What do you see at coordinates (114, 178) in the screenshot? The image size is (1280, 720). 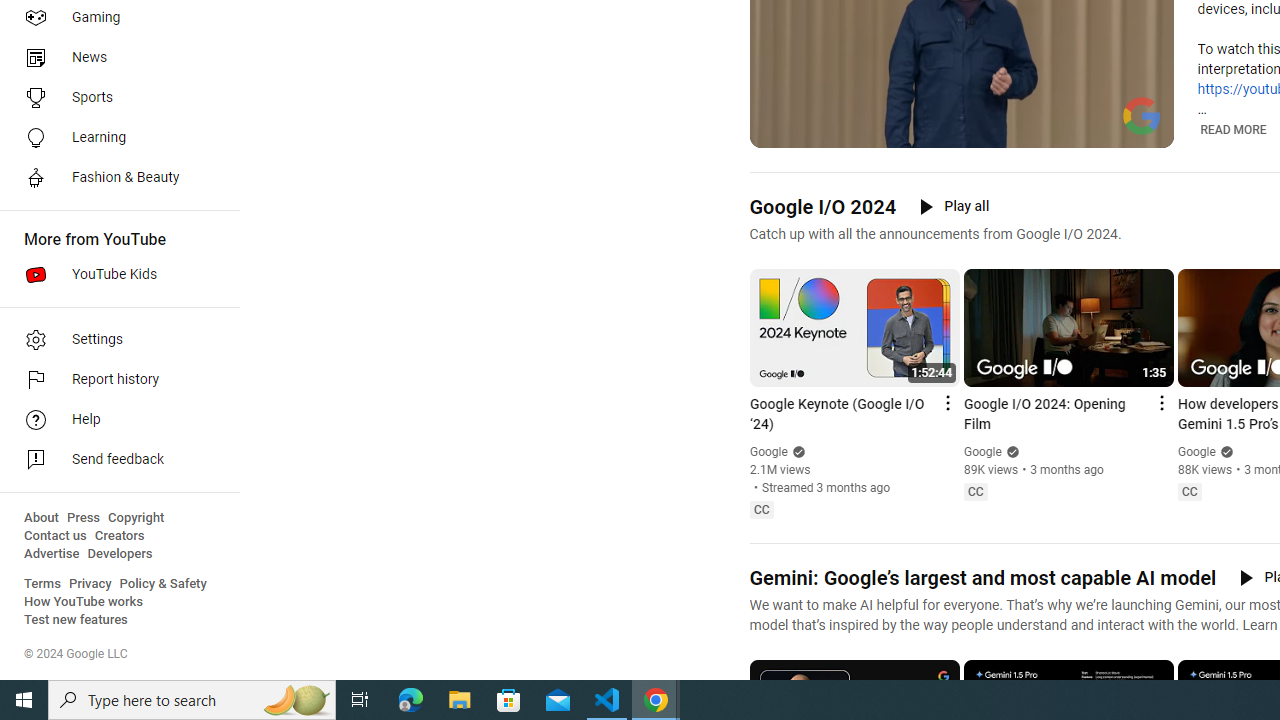 I see `Fashion & Beauty` at bounding box center [114, 178].